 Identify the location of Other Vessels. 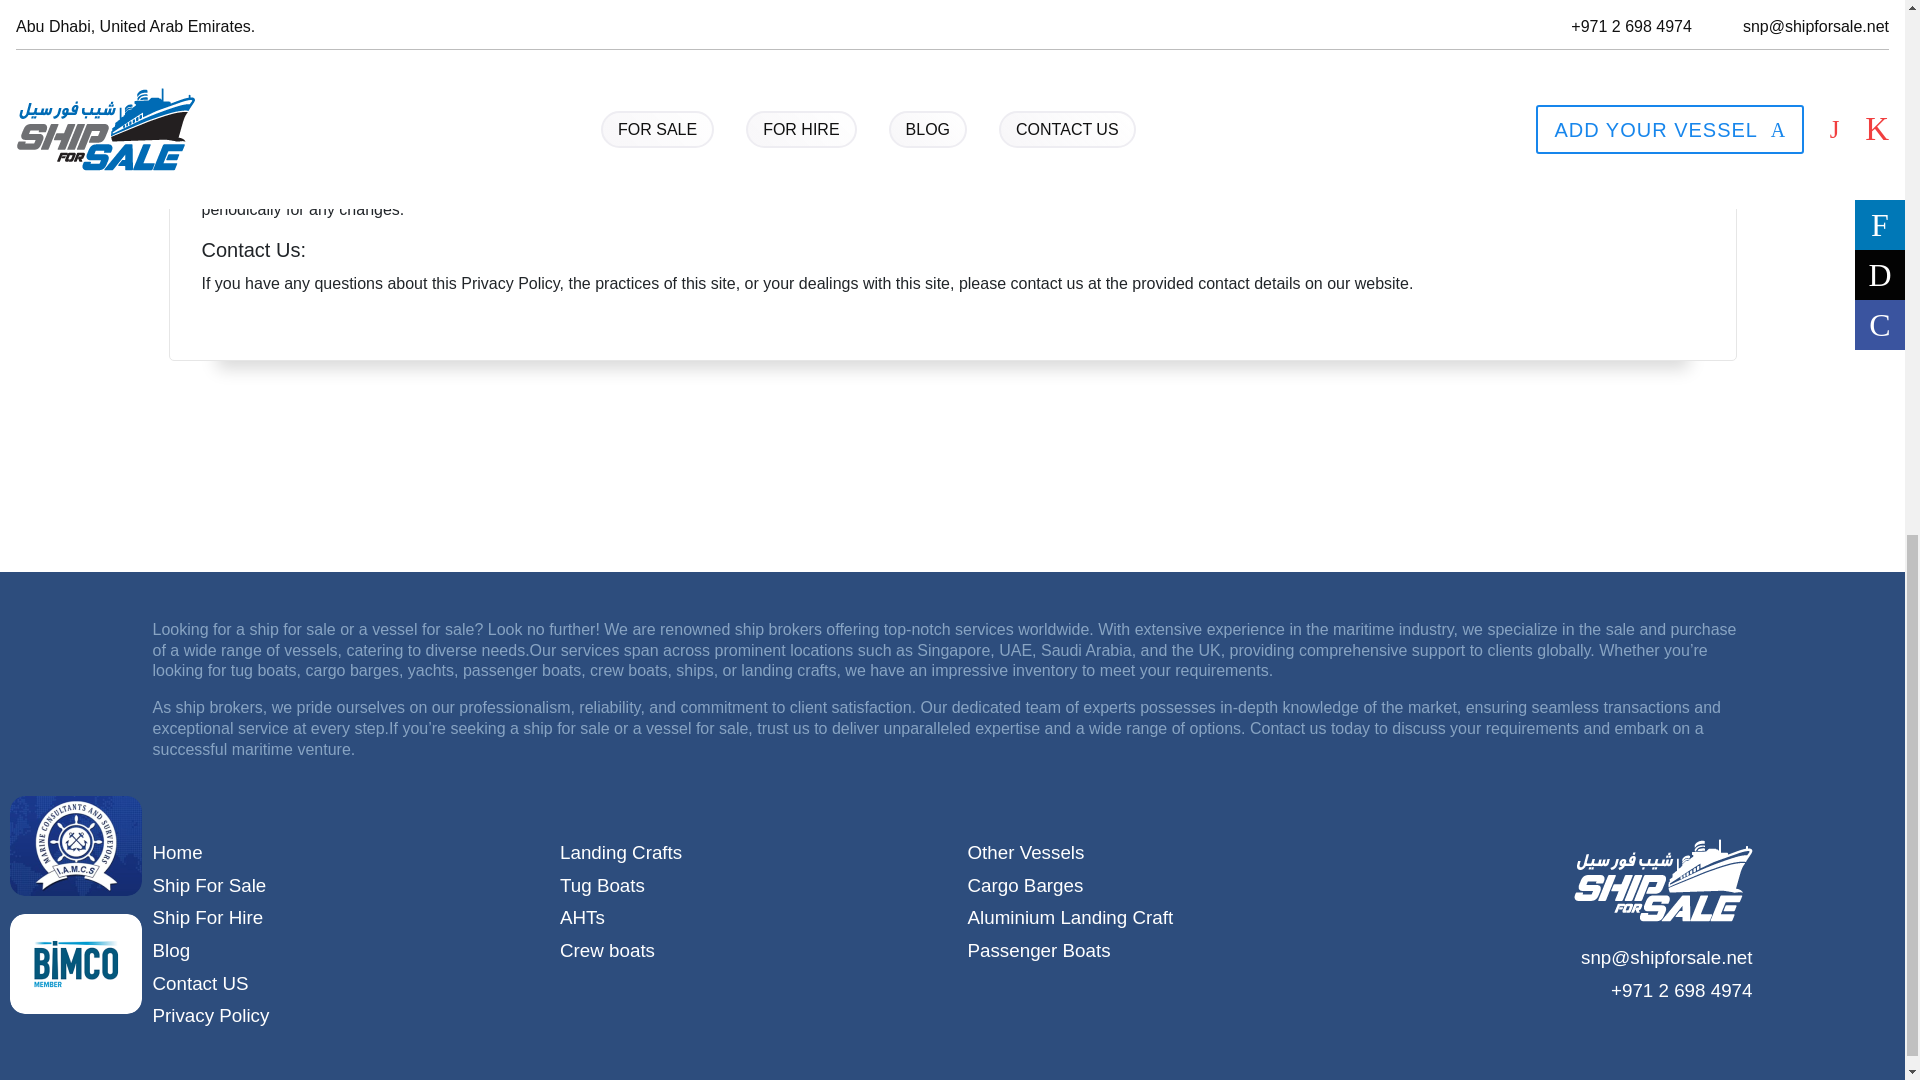
(1156, 854).